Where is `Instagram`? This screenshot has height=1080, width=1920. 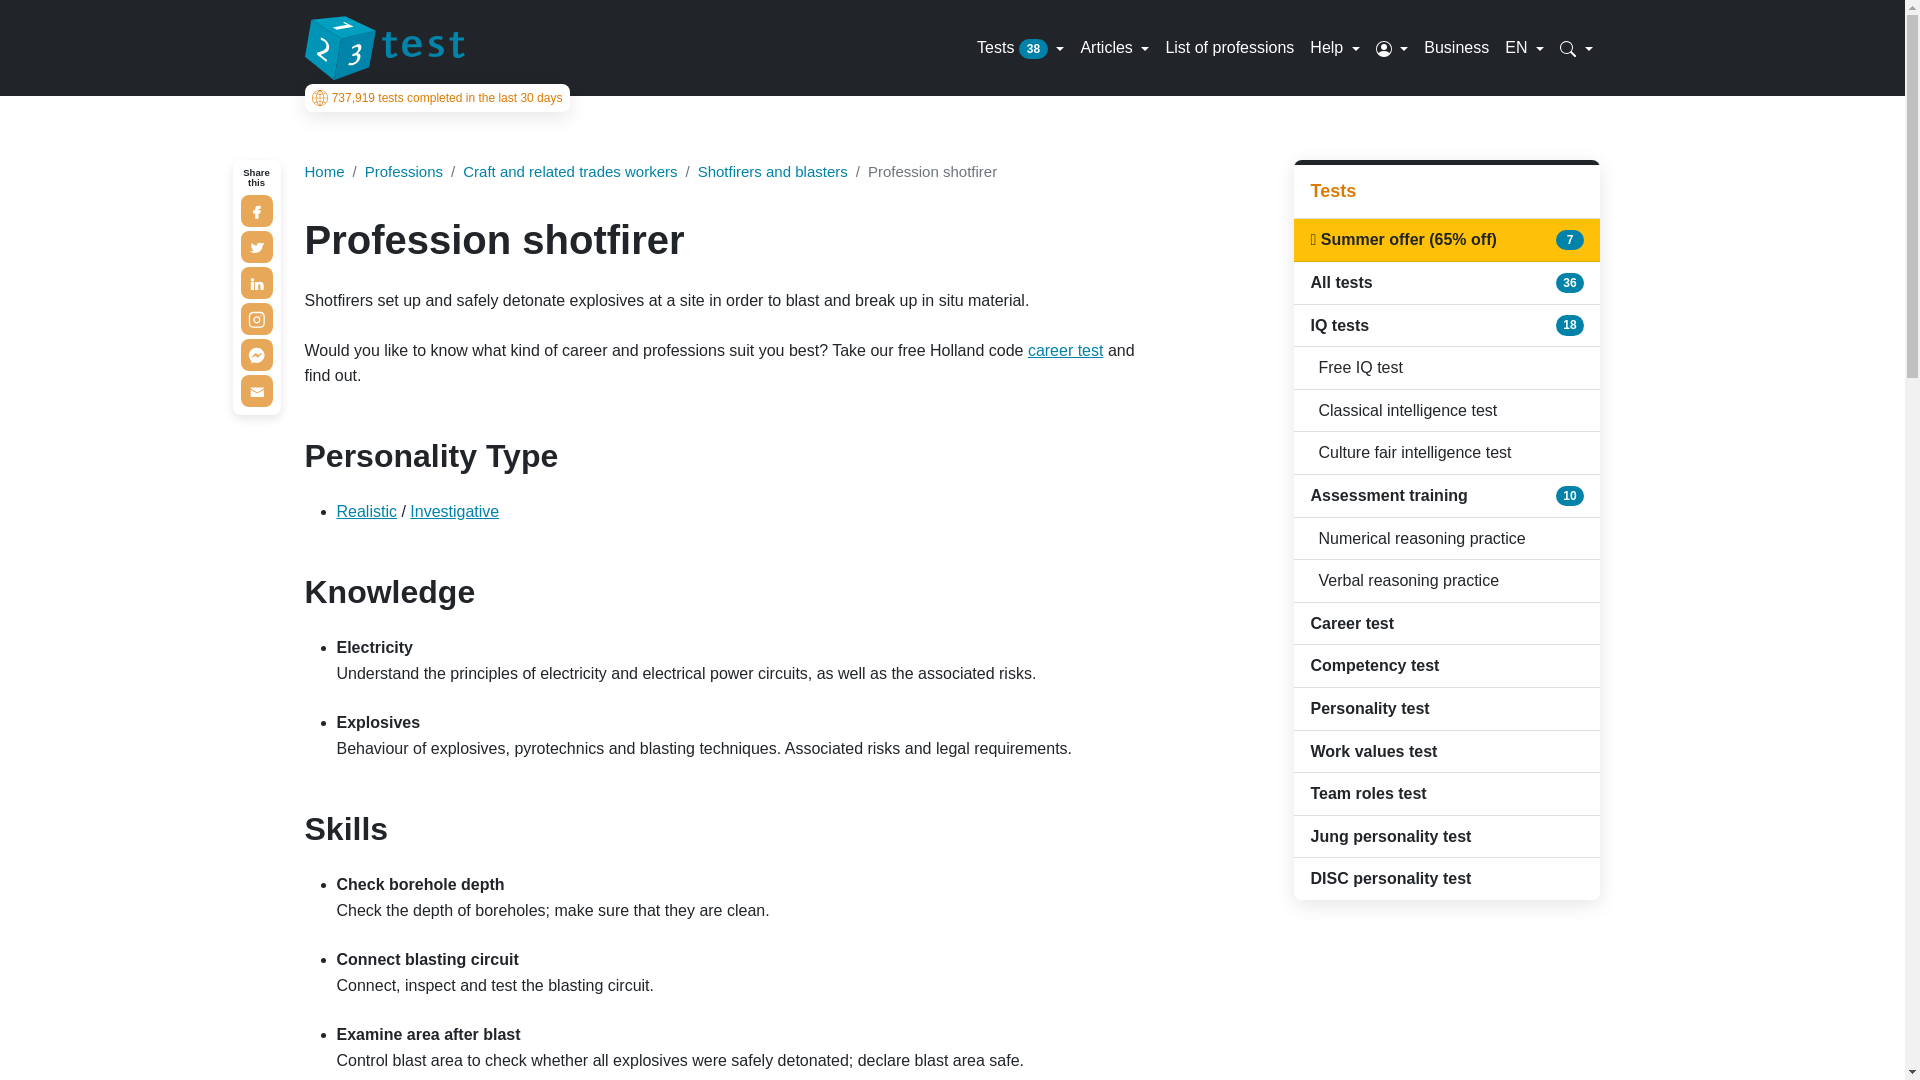
Instagram is located at coordinates (256, 318).